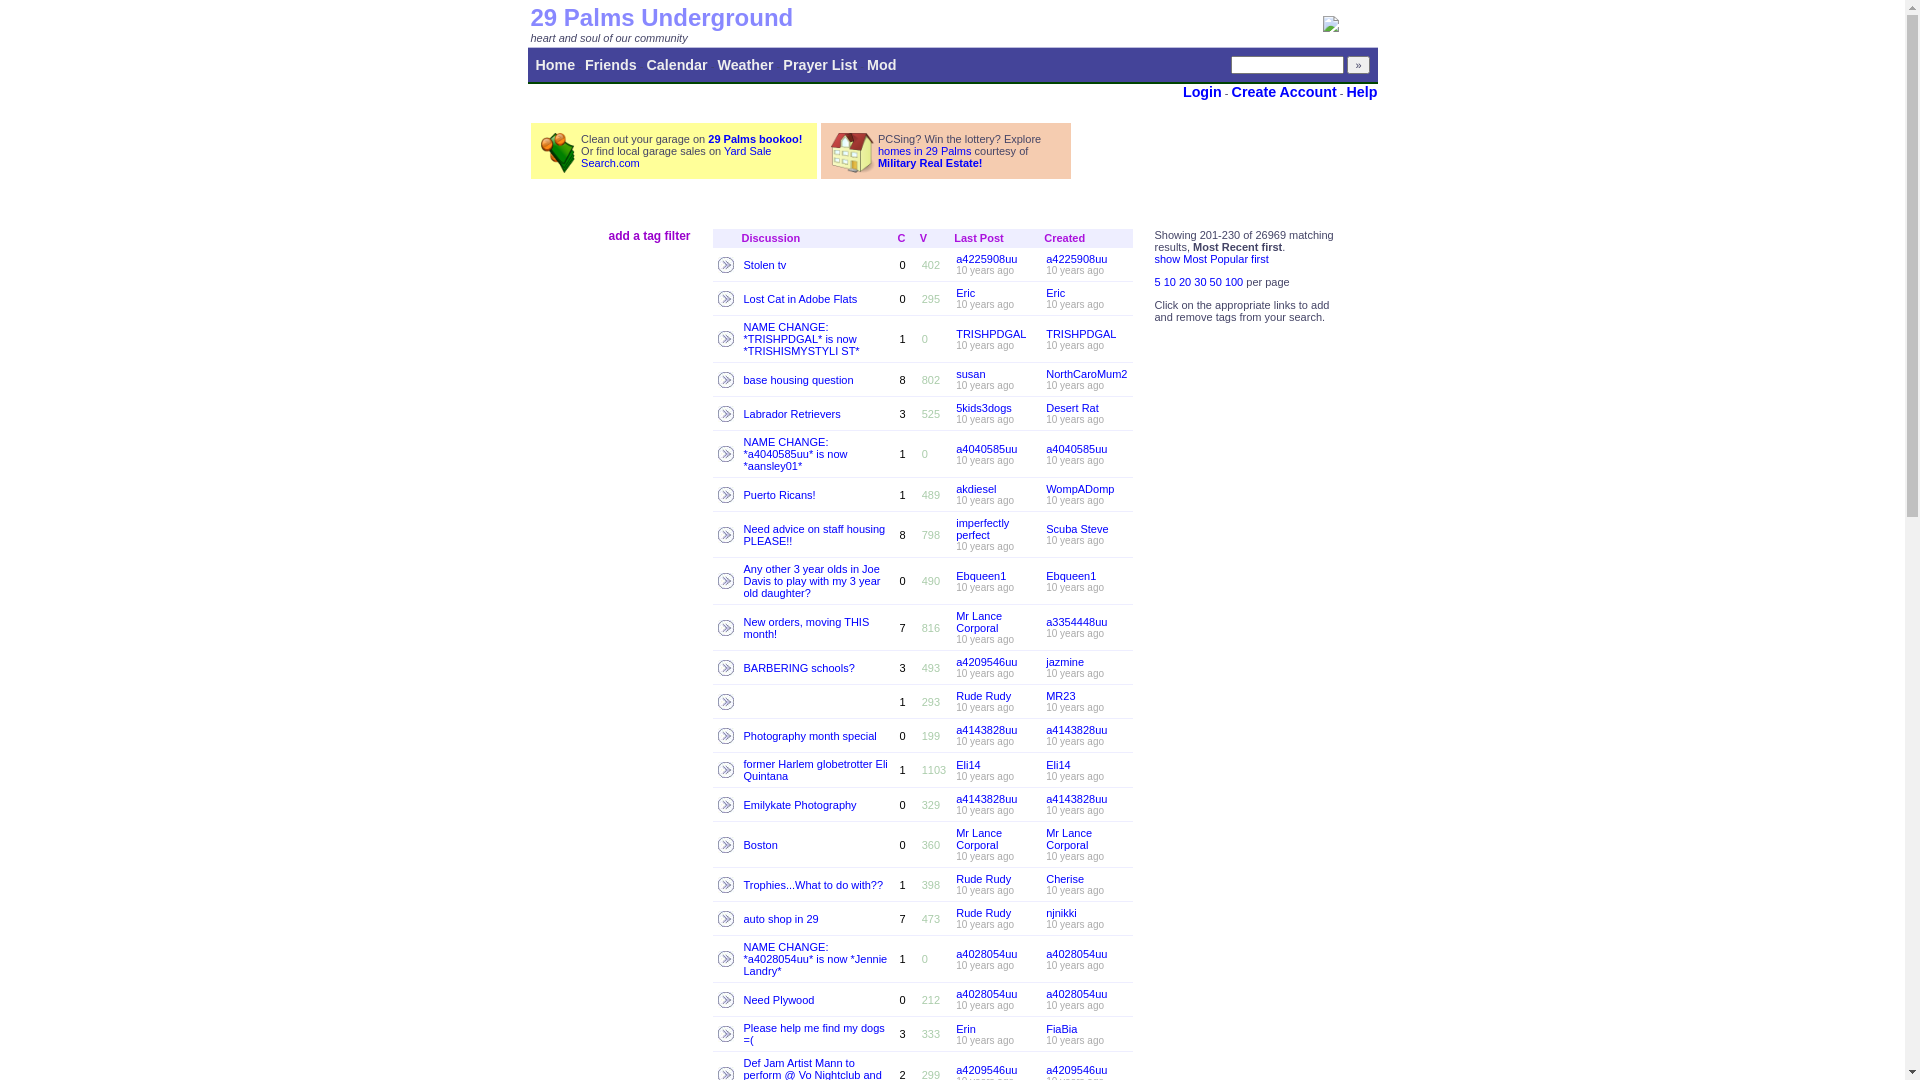 This screenshot has height=1080, width=1920. Describe the element at coordinates (1077, 529) in the screenshot. I see `Scuba Steve` at that location.